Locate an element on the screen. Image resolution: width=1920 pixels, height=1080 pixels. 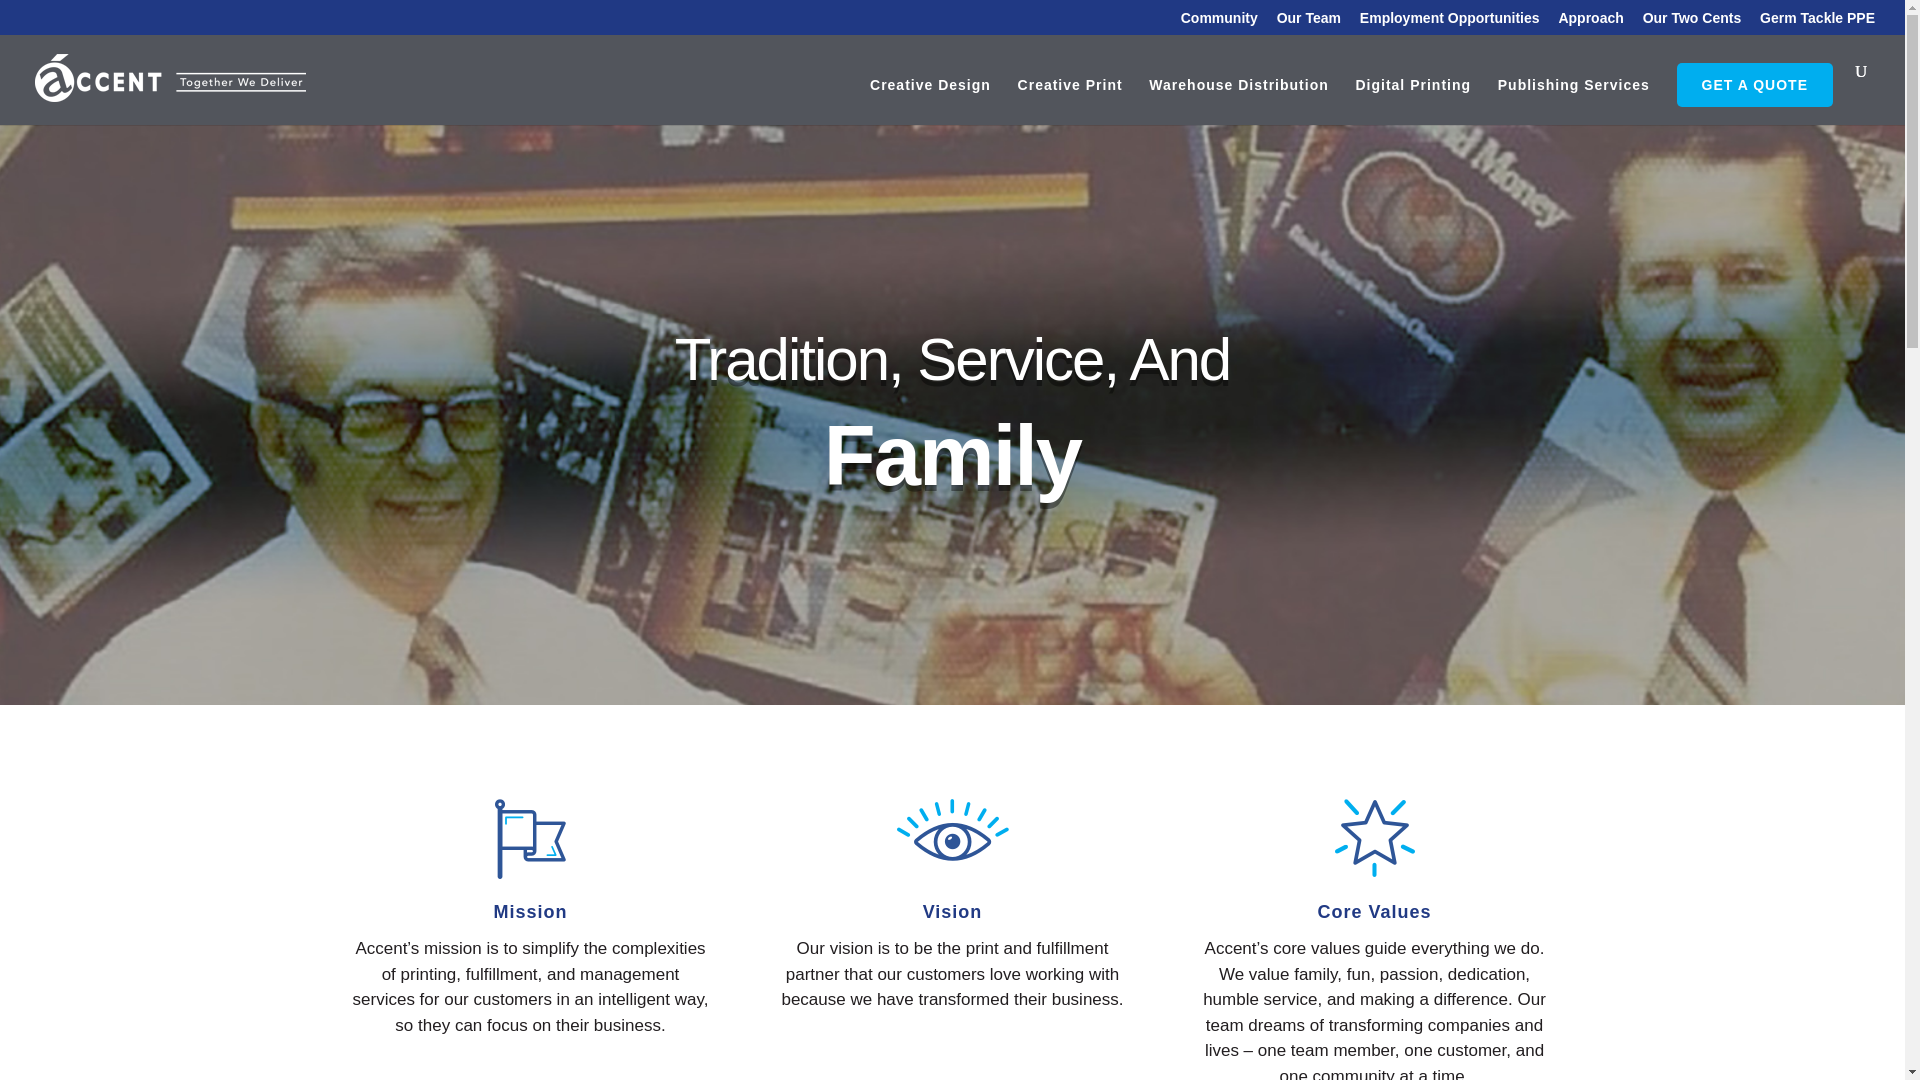
Digital Printing is located at coordinates (1412, 101).